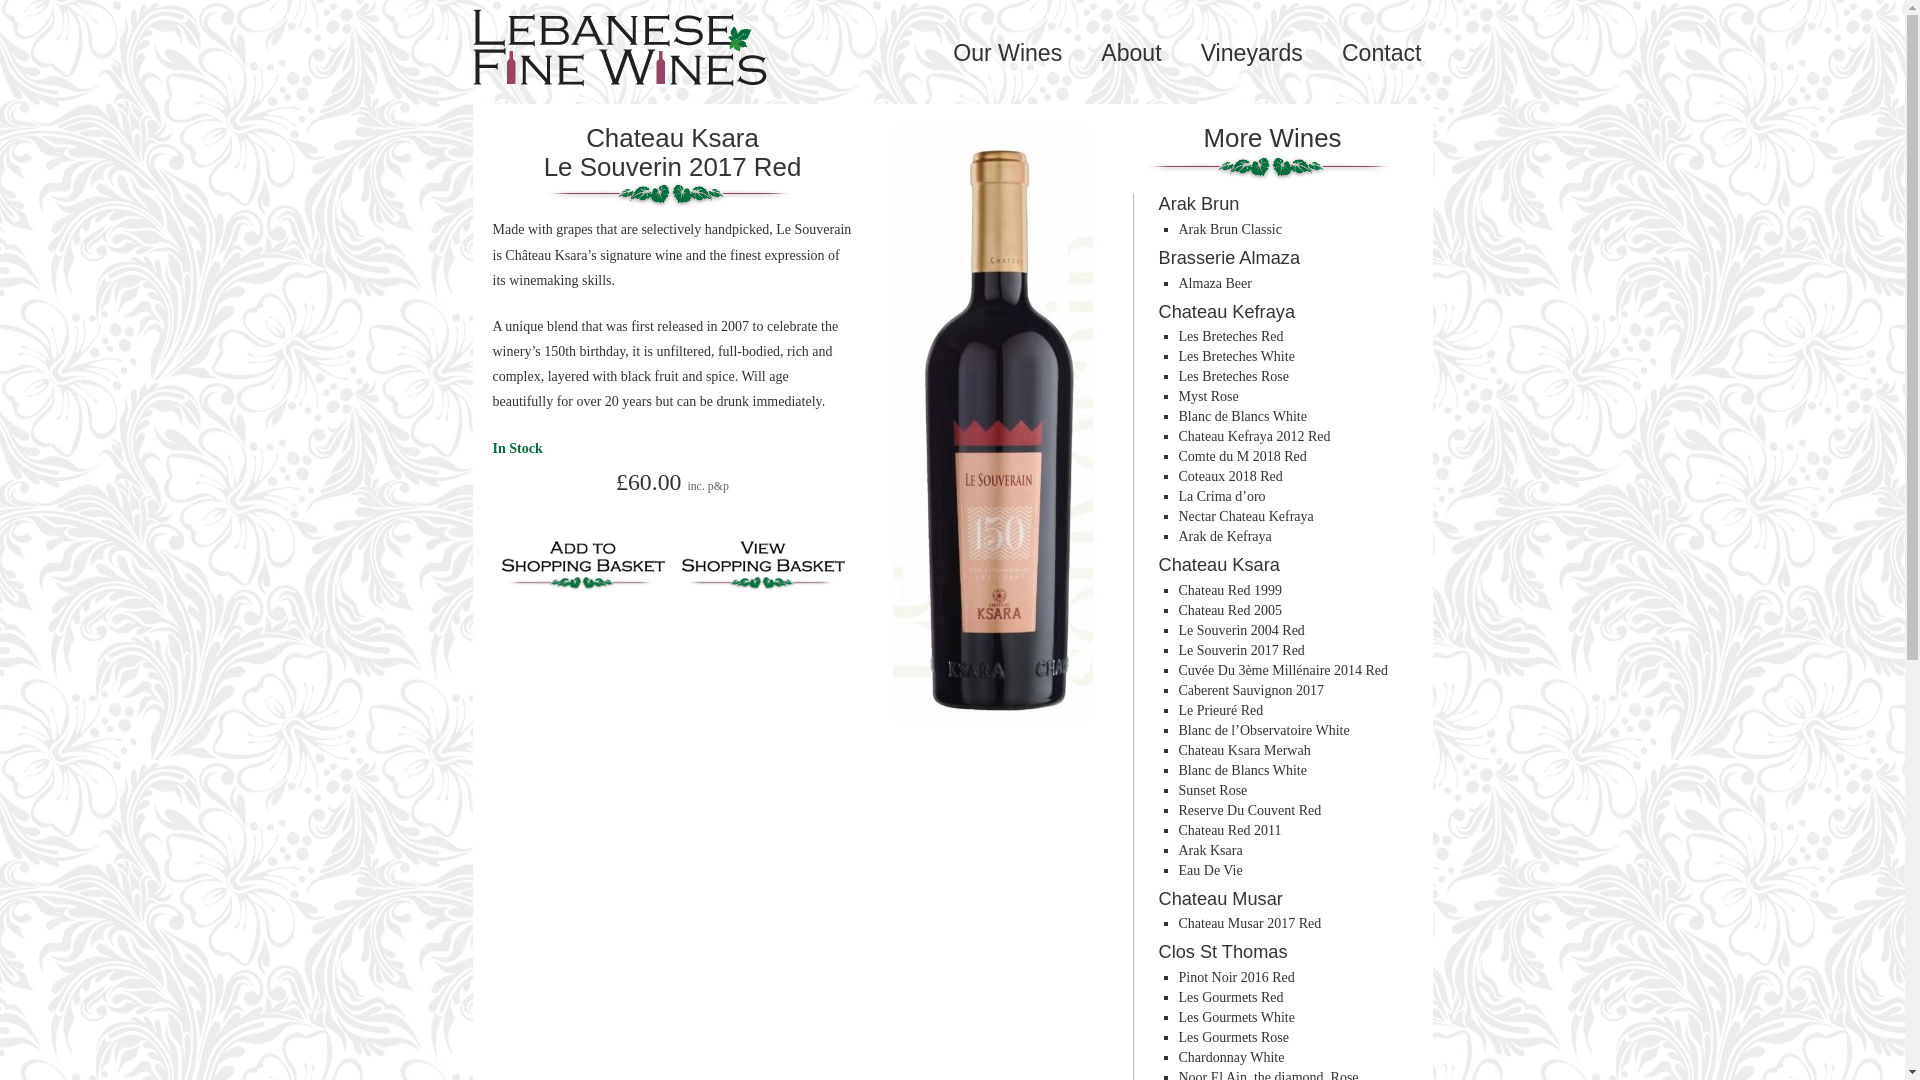  I want to click on Comte du M 2018 Red, so click(1242, 456).